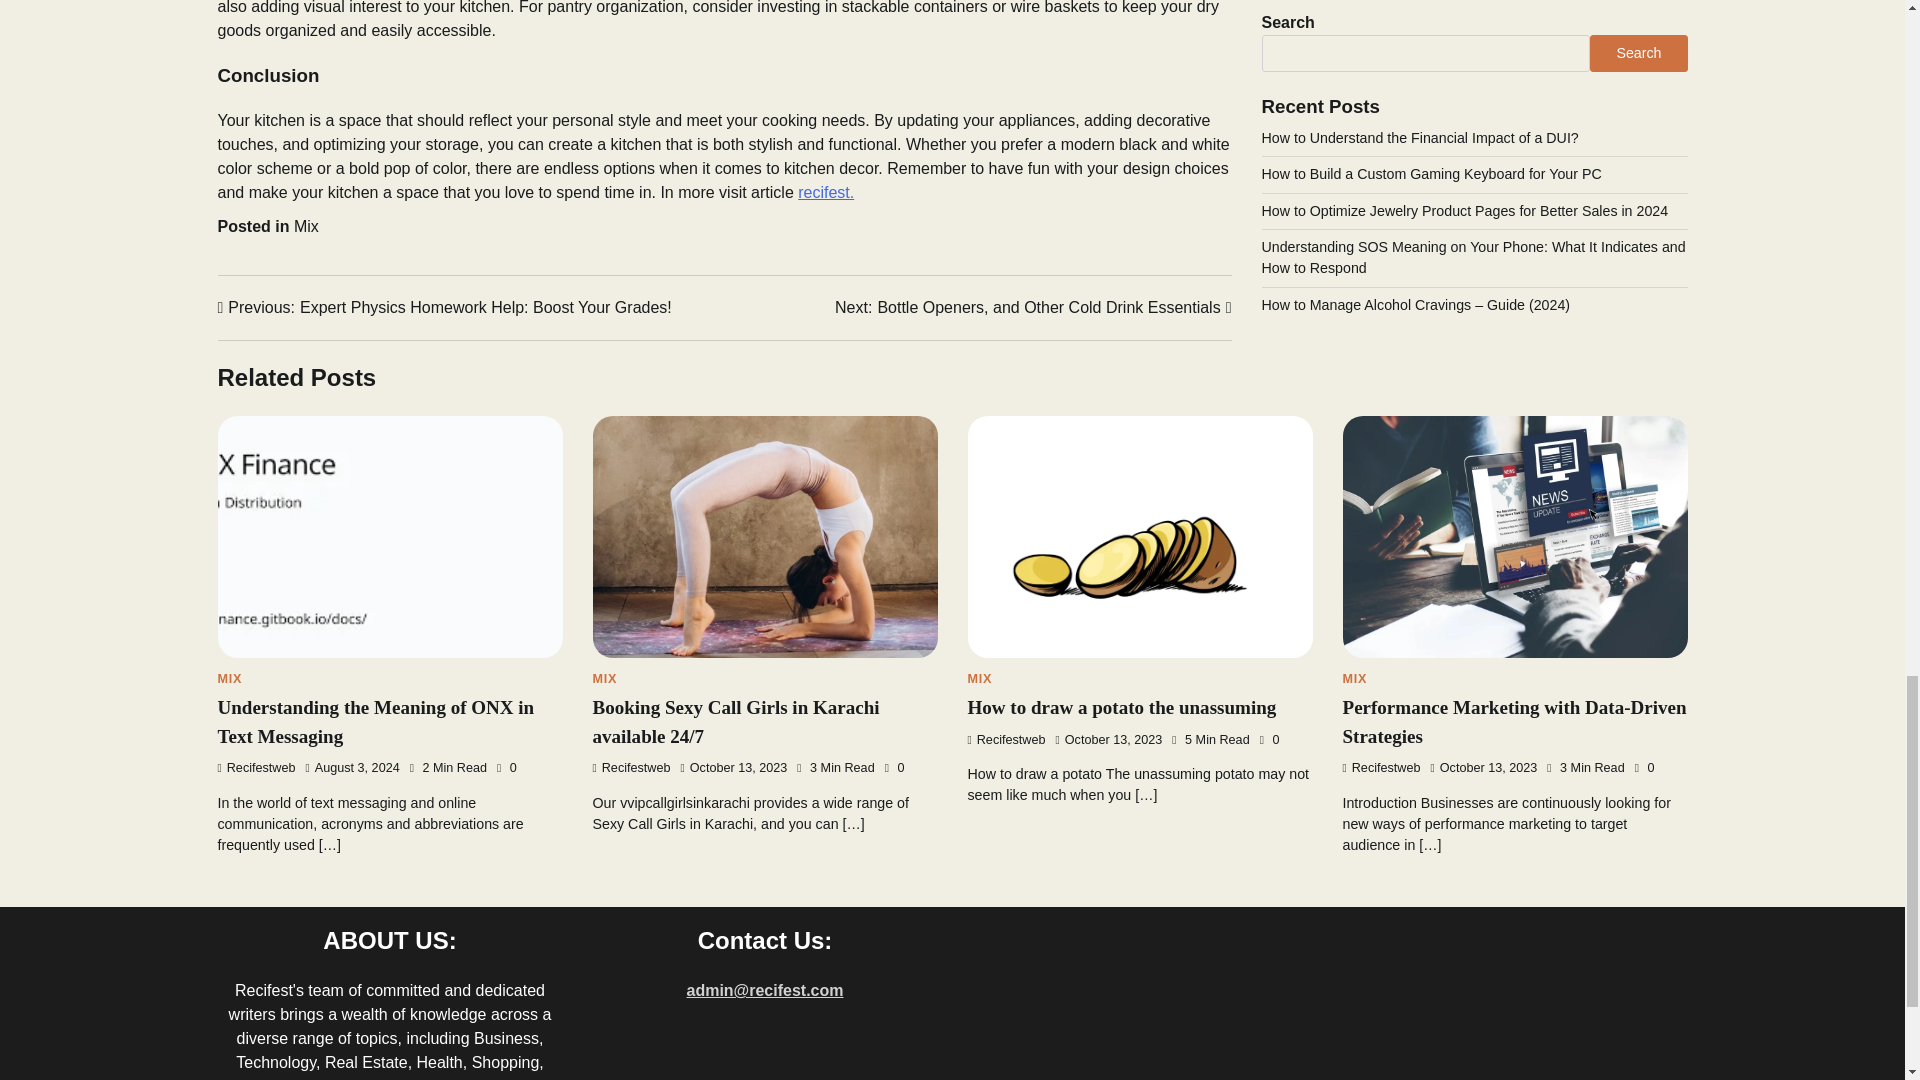 The height and width of the screenshot is (1080, 1920). What do you see at coordinates (604, 678) in the screenshot?
I see `MIX` at bounding box center [604, 678].